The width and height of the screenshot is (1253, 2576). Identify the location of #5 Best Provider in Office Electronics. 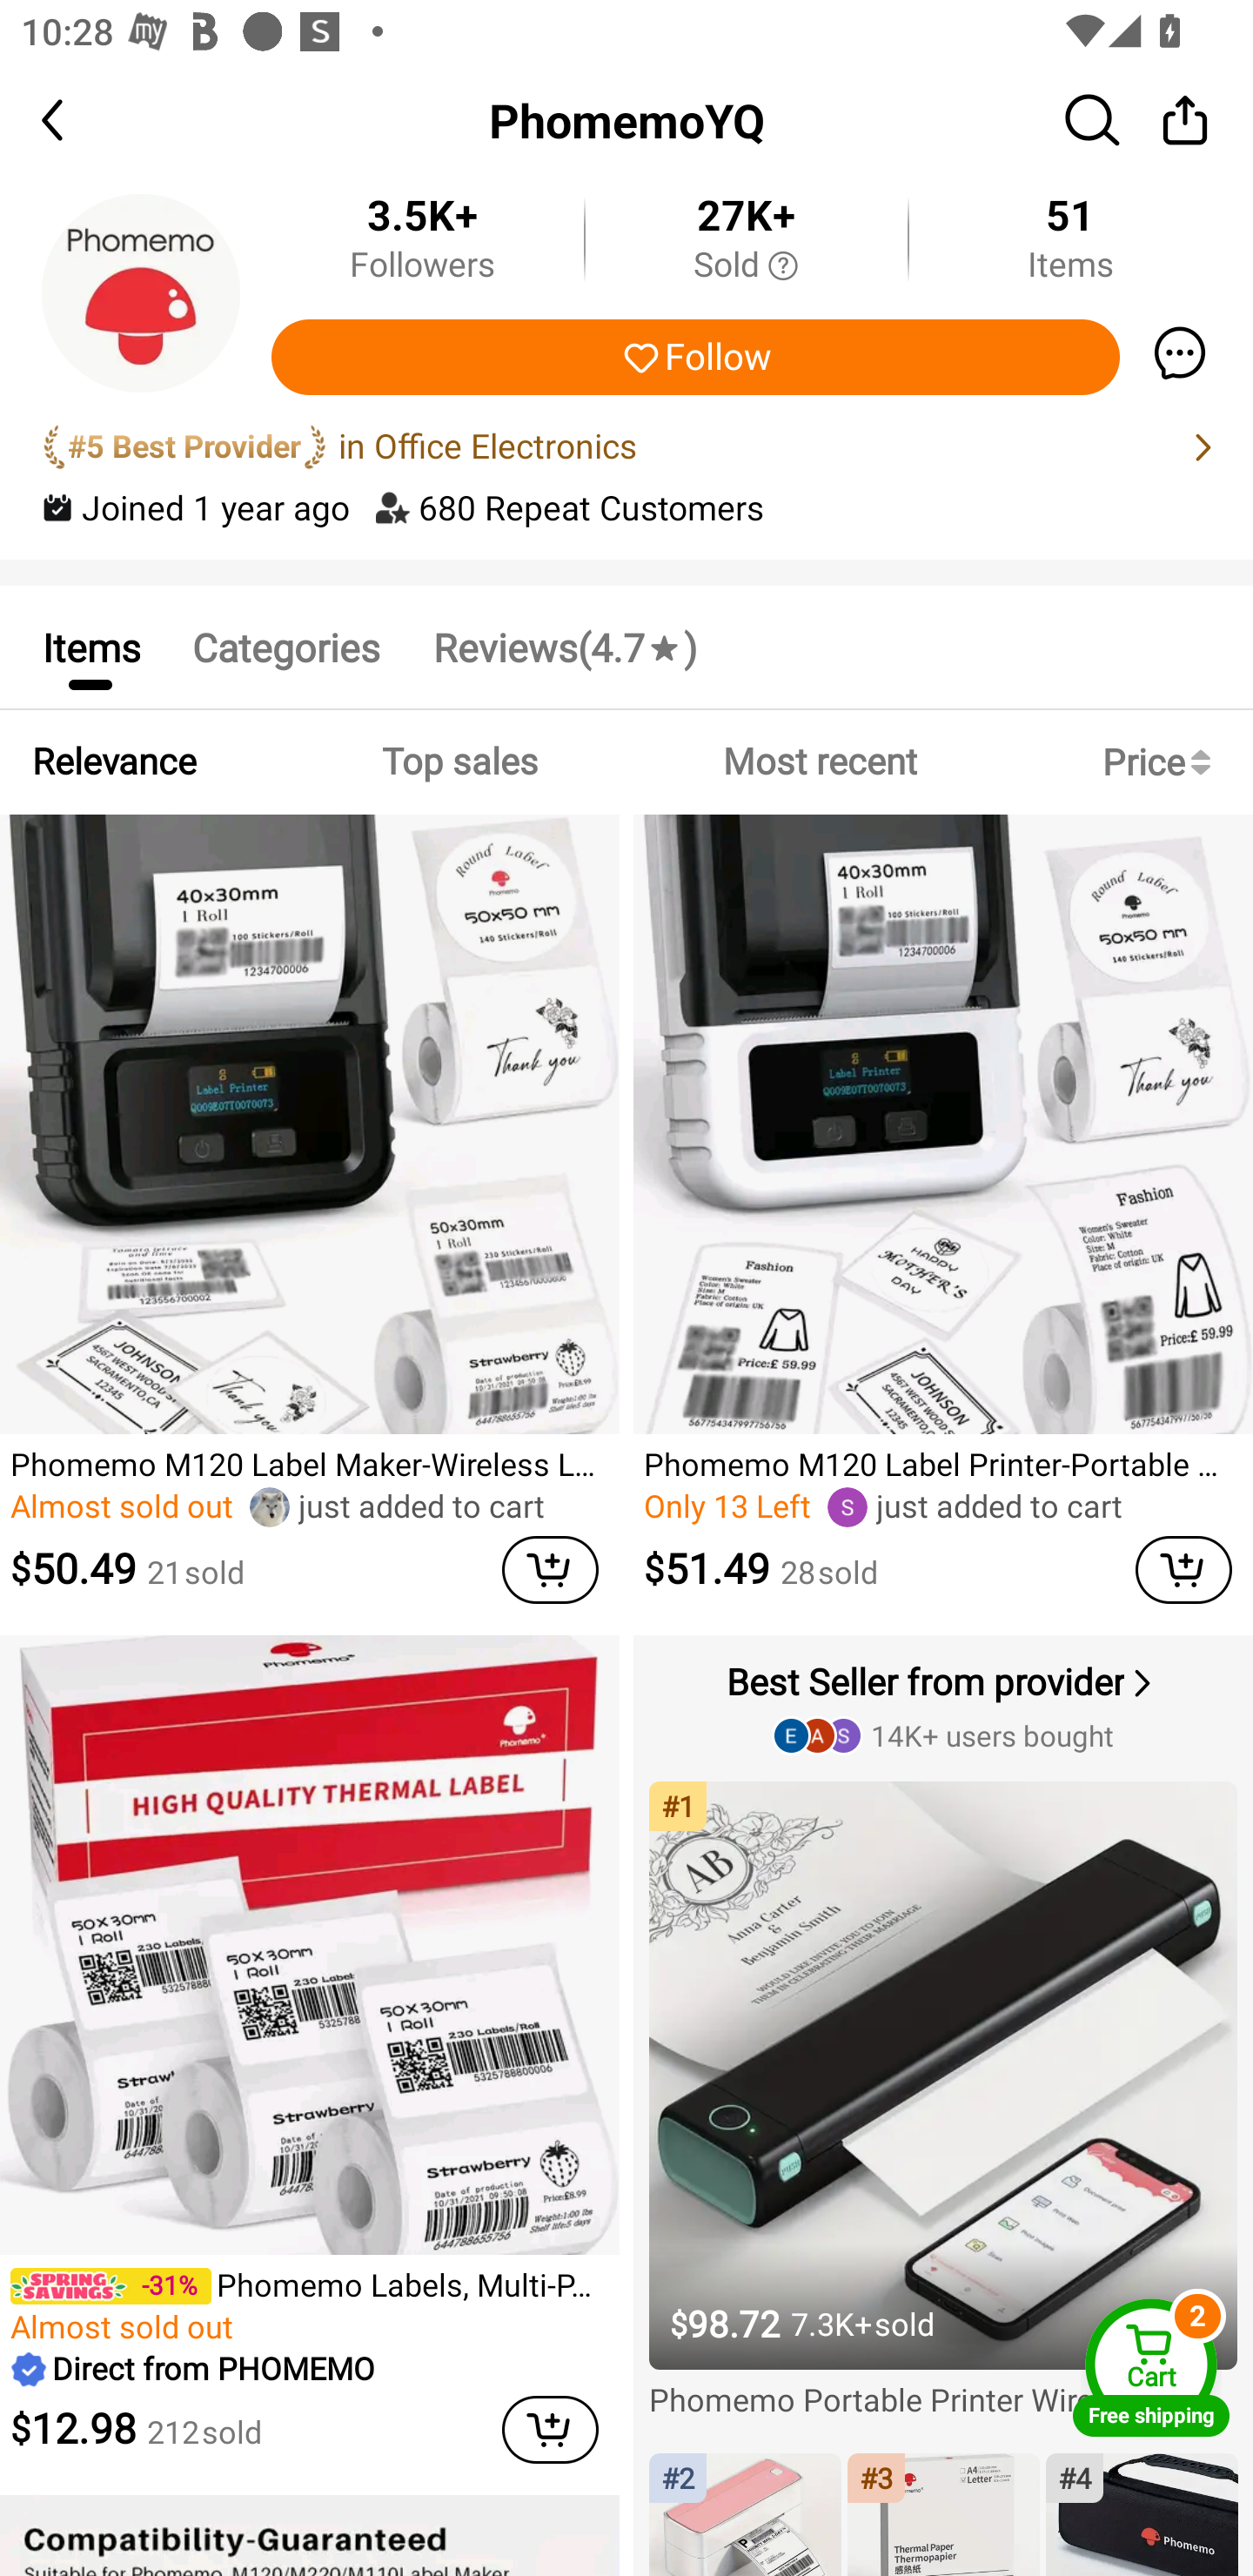
(626, 447).